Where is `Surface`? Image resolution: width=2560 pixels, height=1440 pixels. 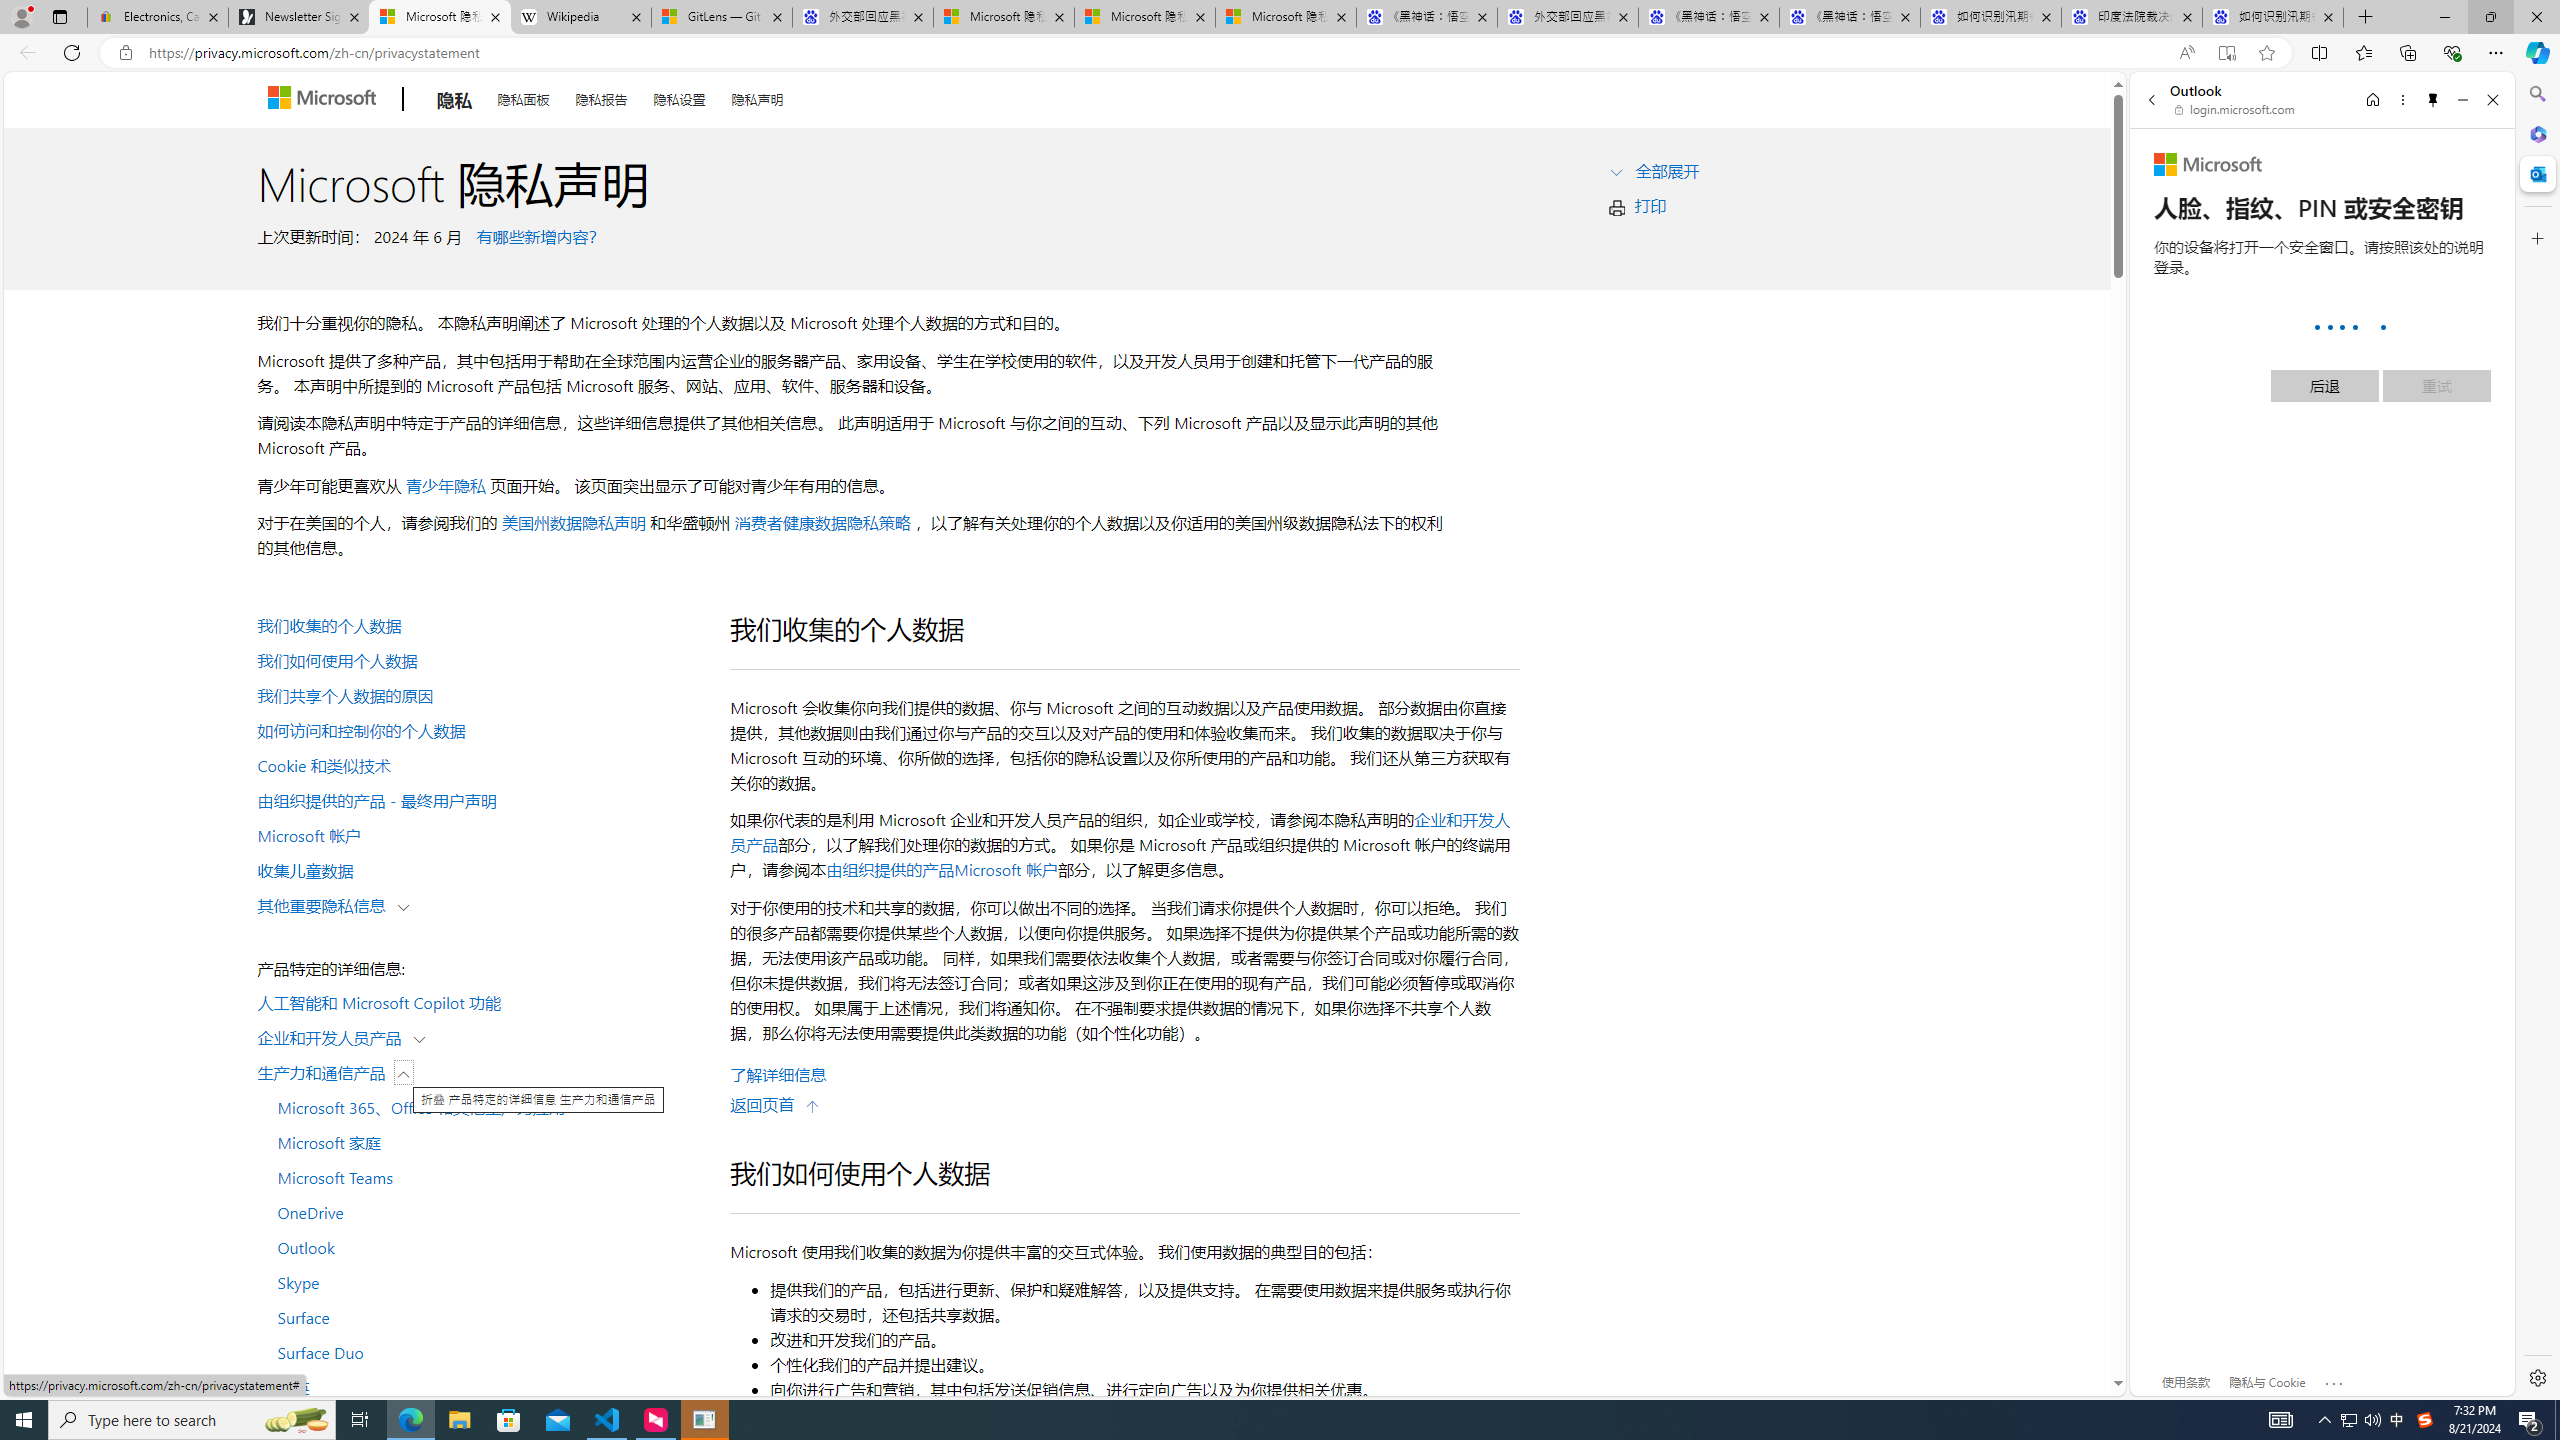 Surface is located at coordinates (482, 1317).